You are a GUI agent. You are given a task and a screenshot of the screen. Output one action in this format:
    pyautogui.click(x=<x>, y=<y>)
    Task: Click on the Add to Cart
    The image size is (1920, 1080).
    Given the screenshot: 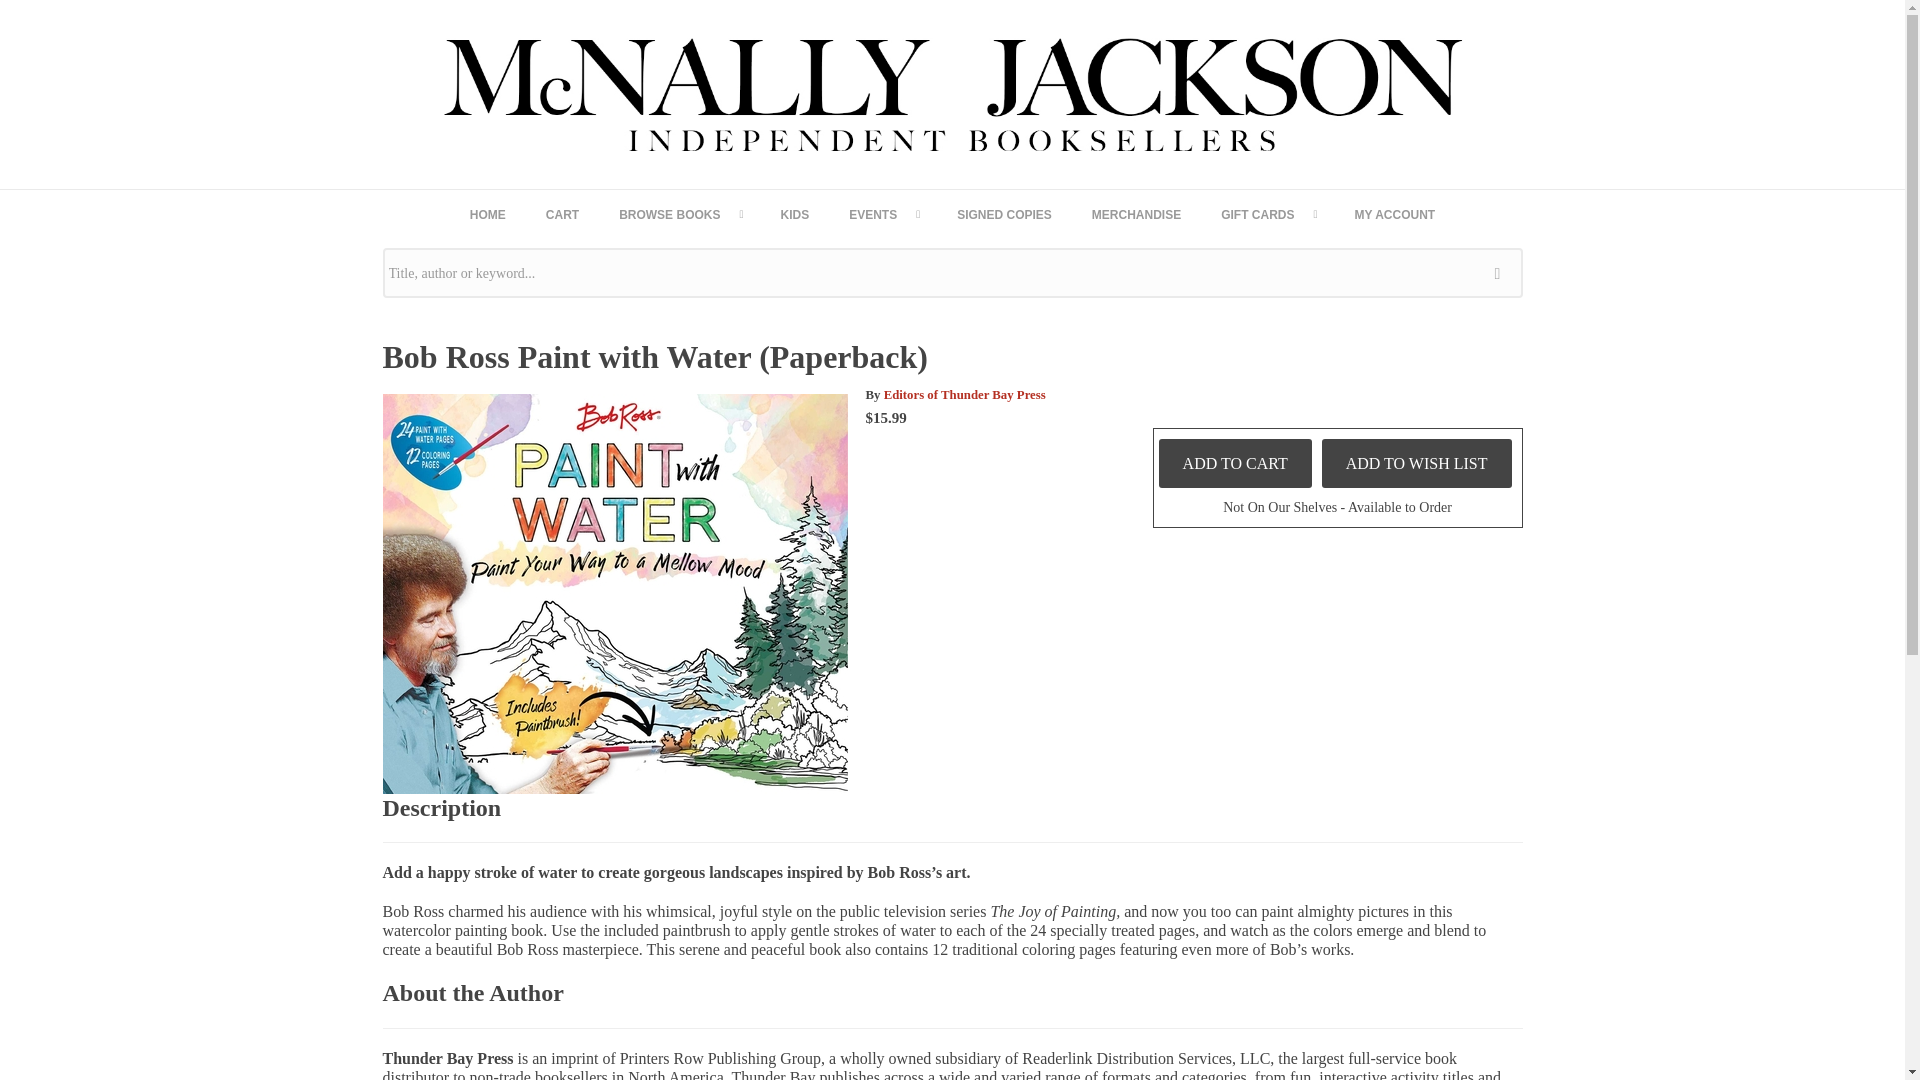 What is the action you would take?
    pyautogui.click(x=1235, y=463)
    